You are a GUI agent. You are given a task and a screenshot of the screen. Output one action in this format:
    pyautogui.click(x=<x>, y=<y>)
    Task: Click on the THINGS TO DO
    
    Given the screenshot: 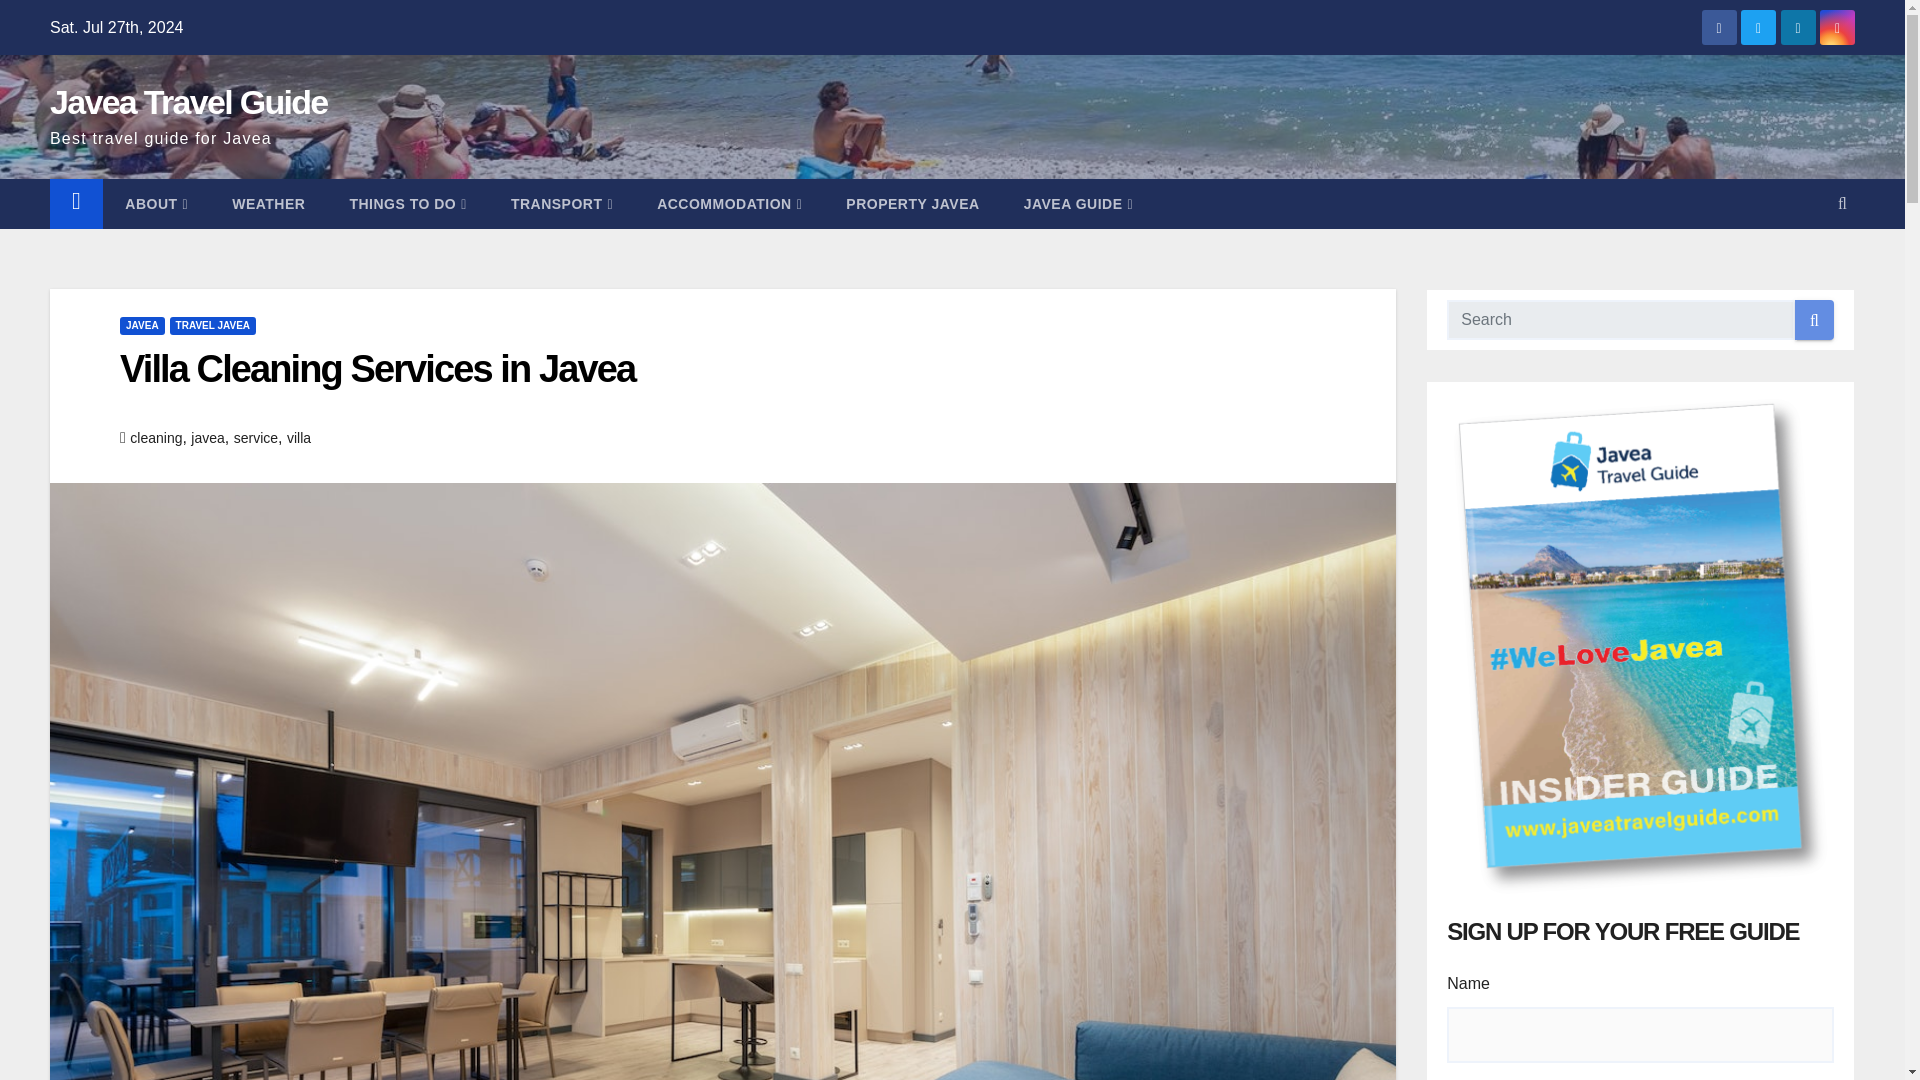 What is the action you would take?
    pyautogui.click(x=406, y=204)
    